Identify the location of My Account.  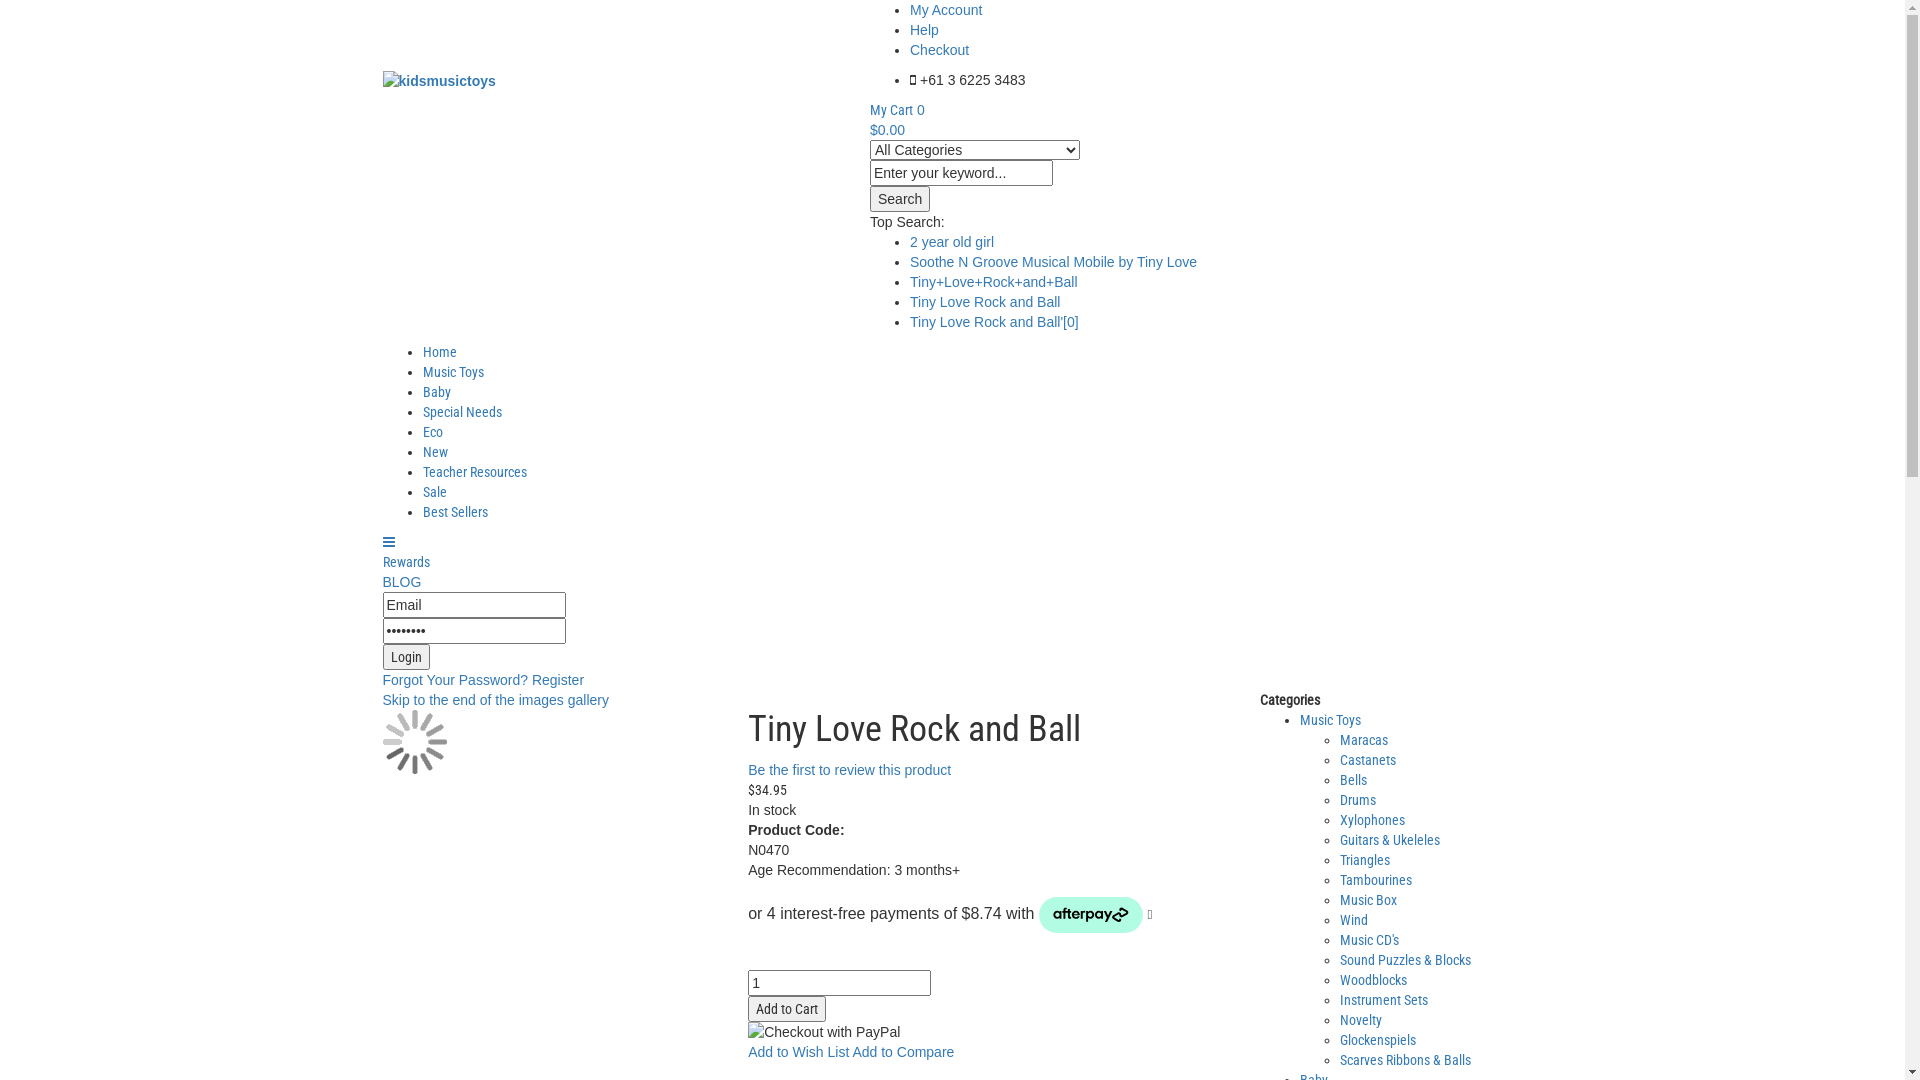
(946, 10).